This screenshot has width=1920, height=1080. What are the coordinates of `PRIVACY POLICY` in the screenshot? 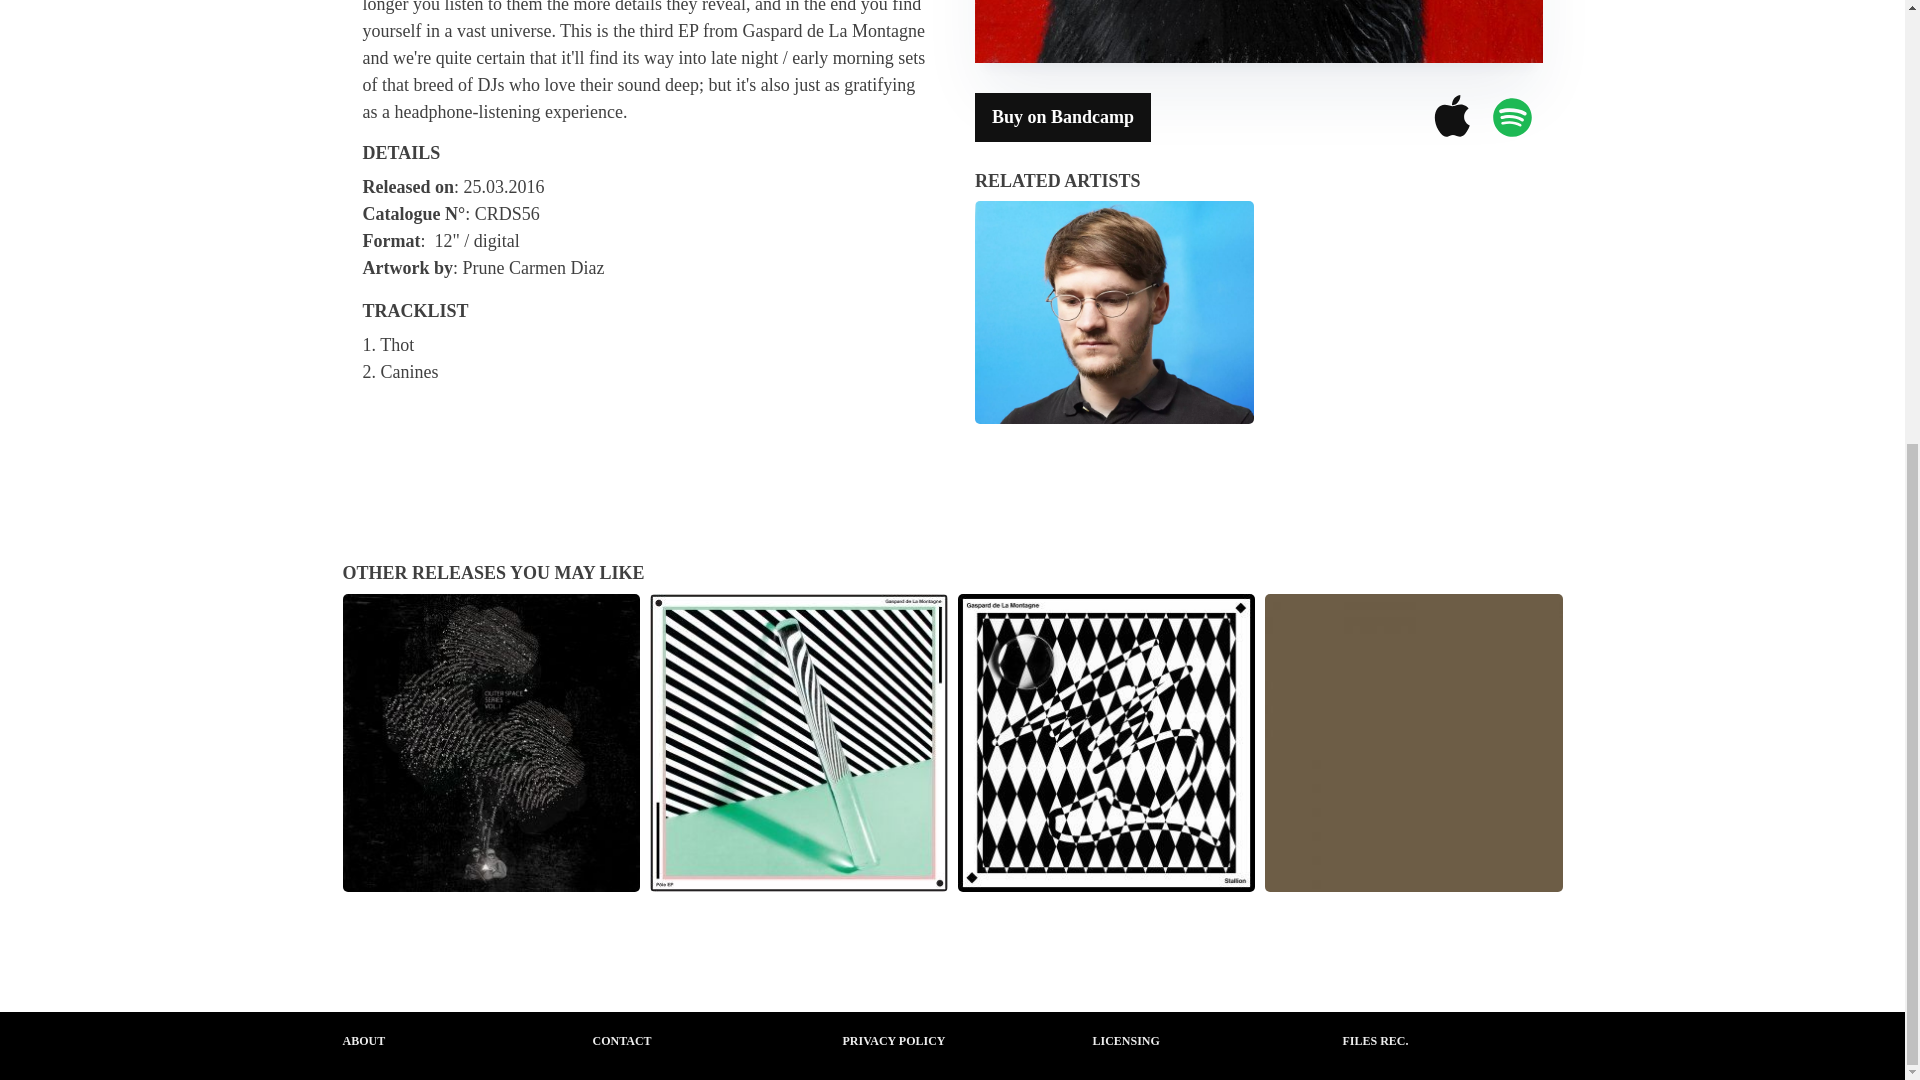 It's located at (893, 1040).